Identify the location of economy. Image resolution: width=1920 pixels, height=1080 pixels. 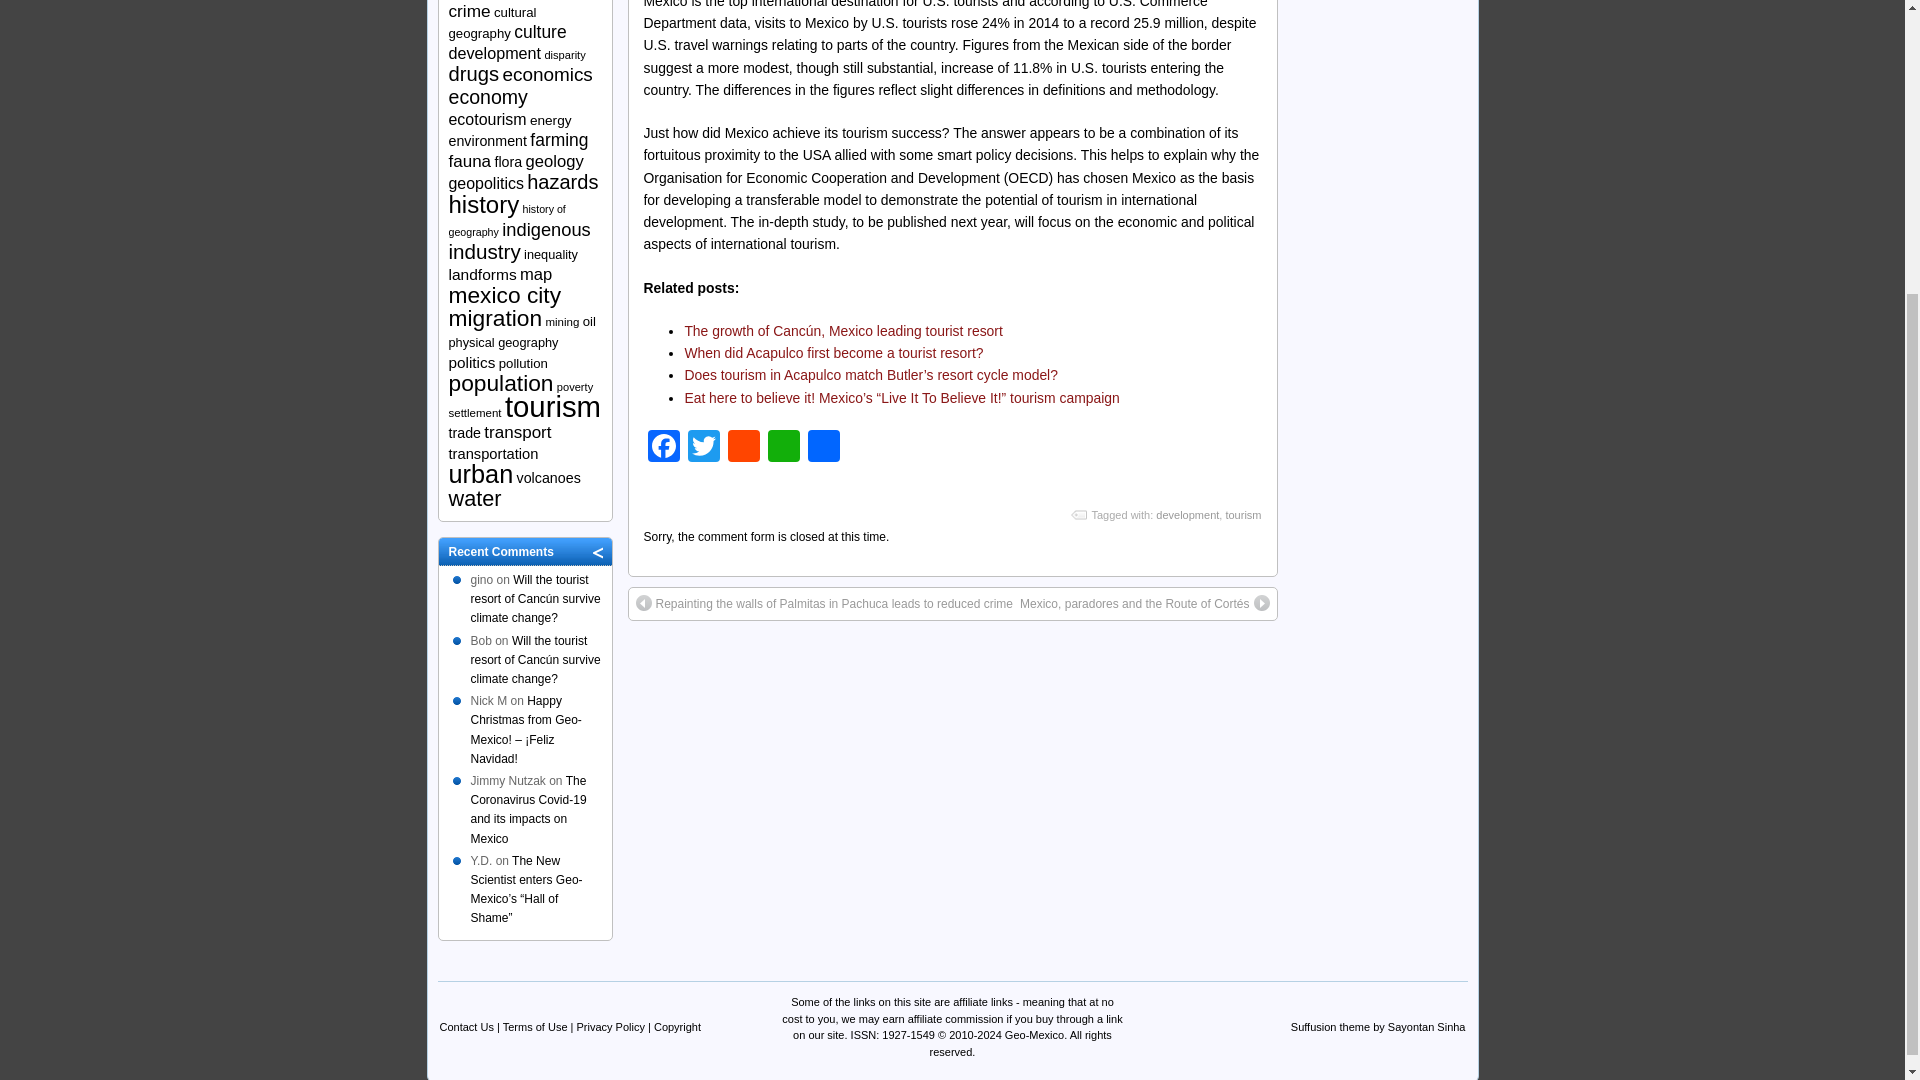
(486, 97).